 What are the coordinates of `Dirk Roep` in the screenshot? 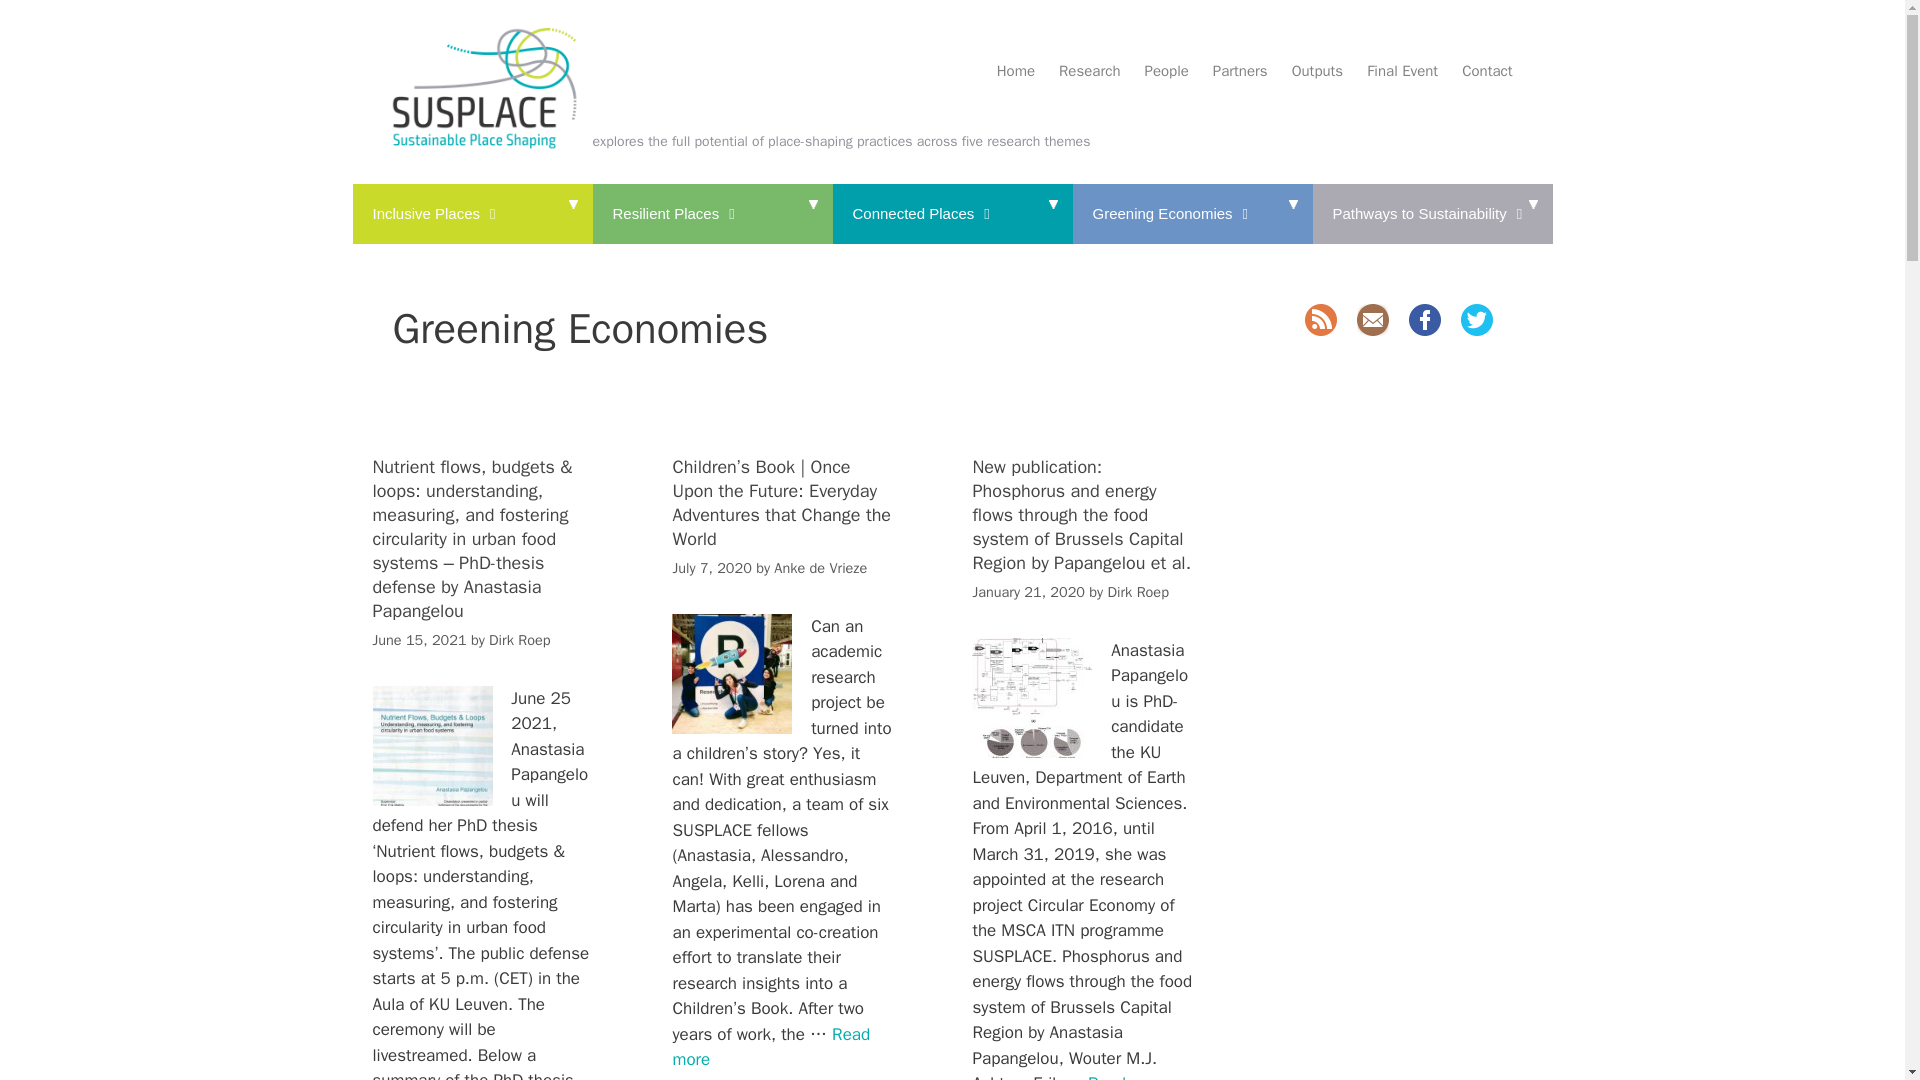 It's located at (519, 640).